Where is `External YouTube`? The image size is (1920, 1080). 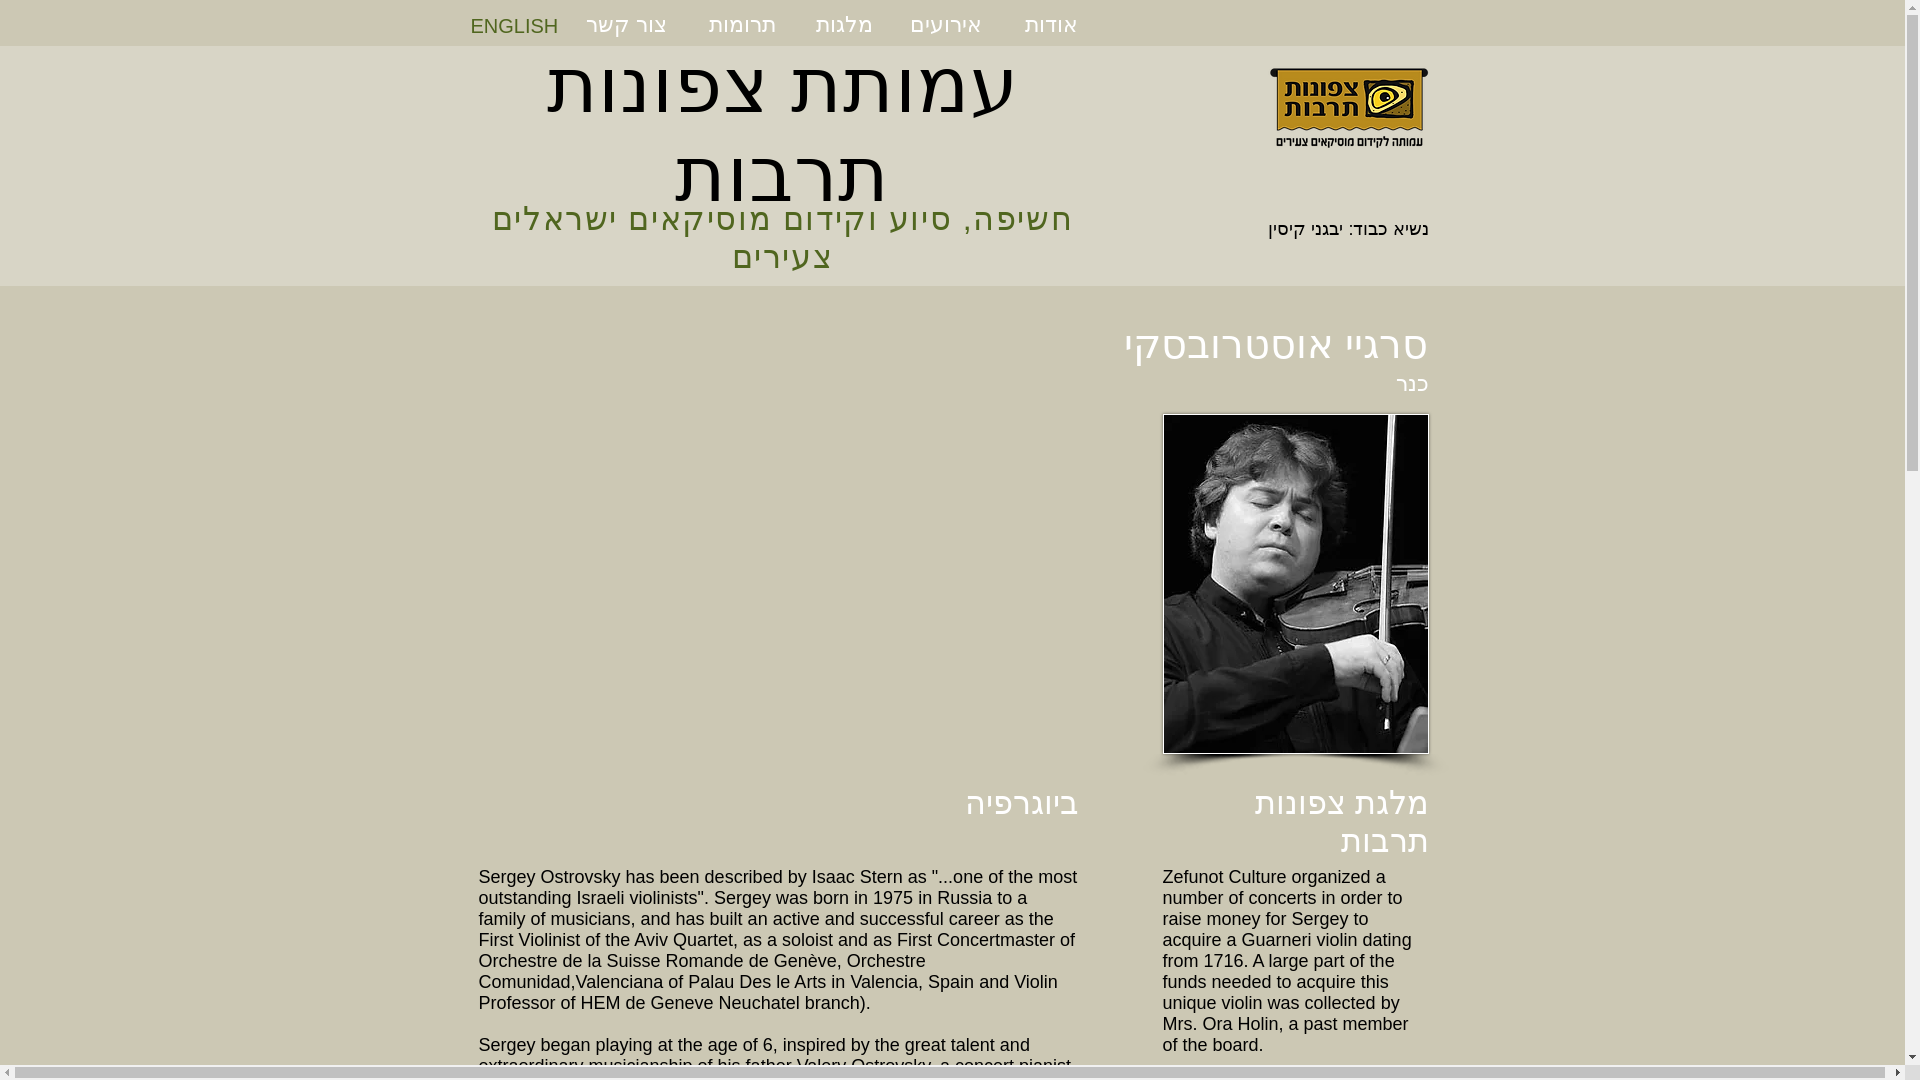
External YouTube is located at coordinates (778, 583).